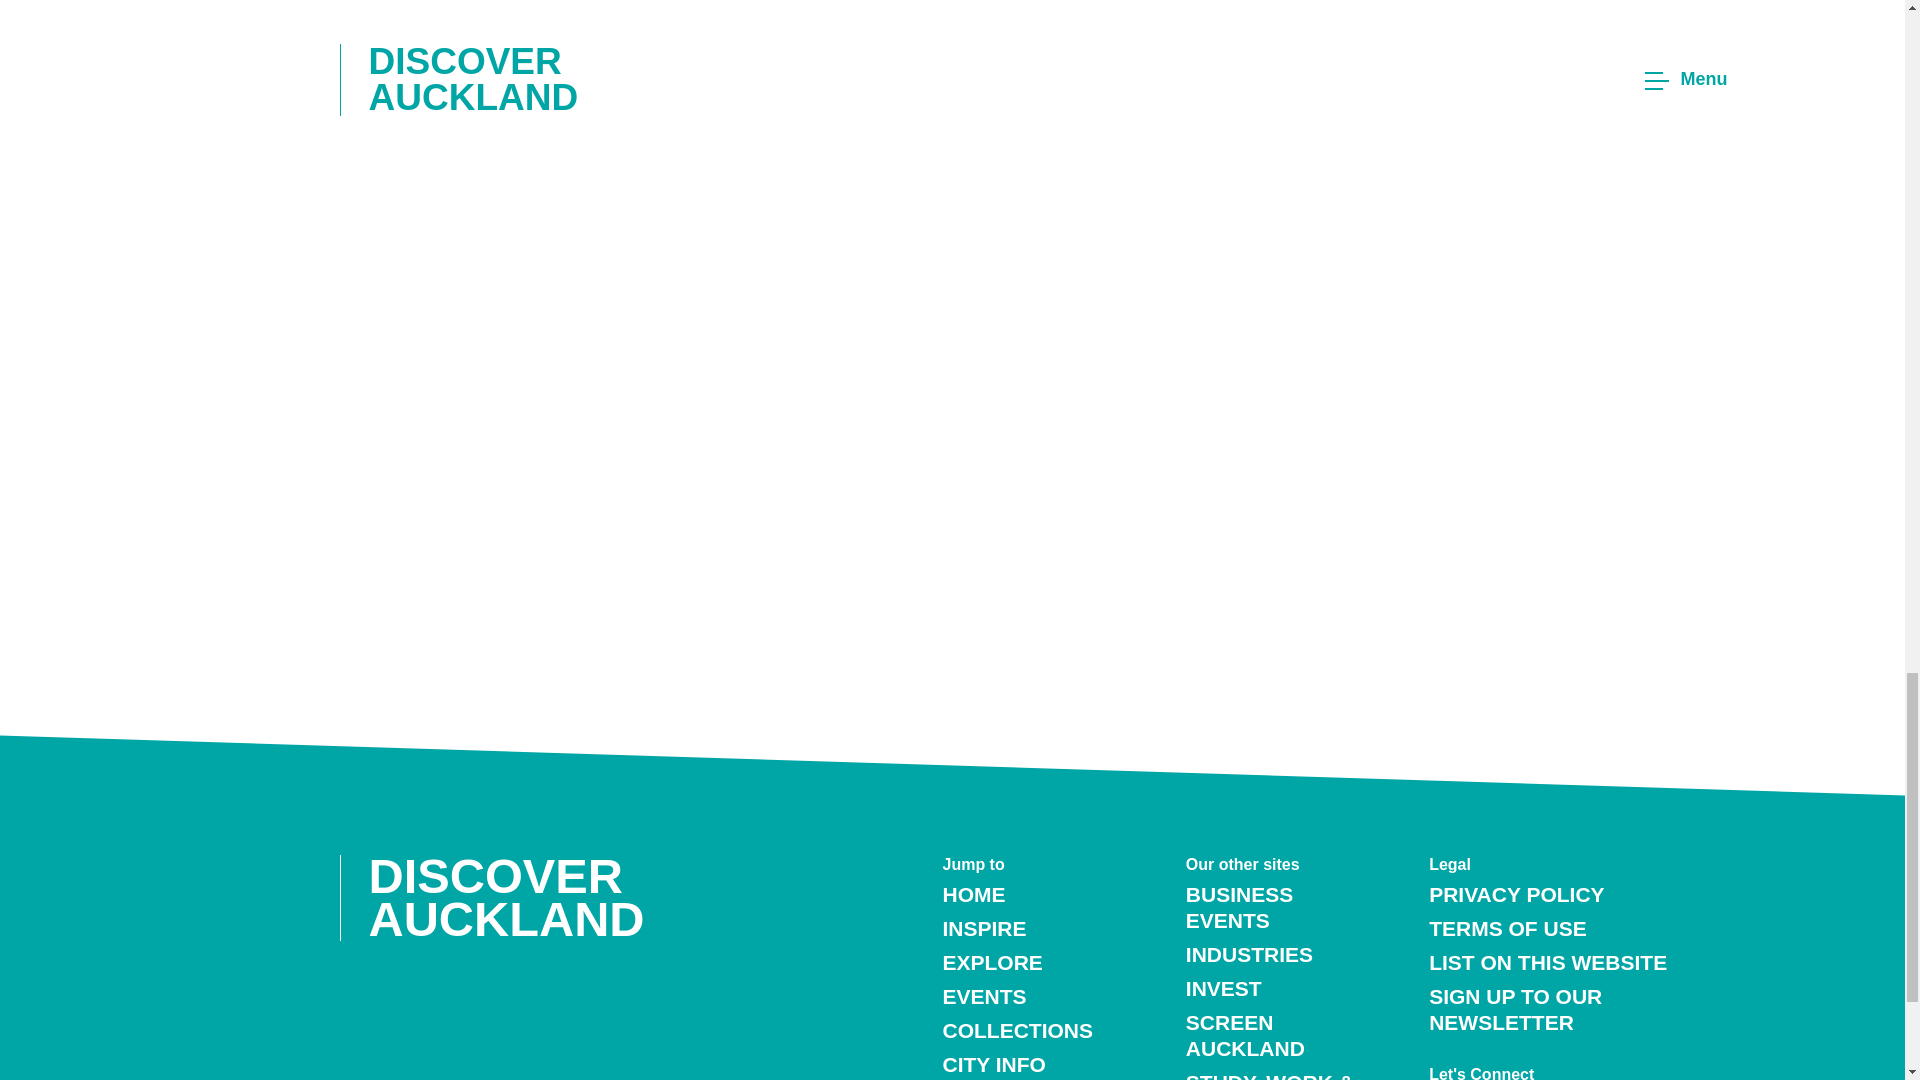 The image size is (1920, 1080). I want to click on DISCOVER AUCKLAND, so click(520, 898).